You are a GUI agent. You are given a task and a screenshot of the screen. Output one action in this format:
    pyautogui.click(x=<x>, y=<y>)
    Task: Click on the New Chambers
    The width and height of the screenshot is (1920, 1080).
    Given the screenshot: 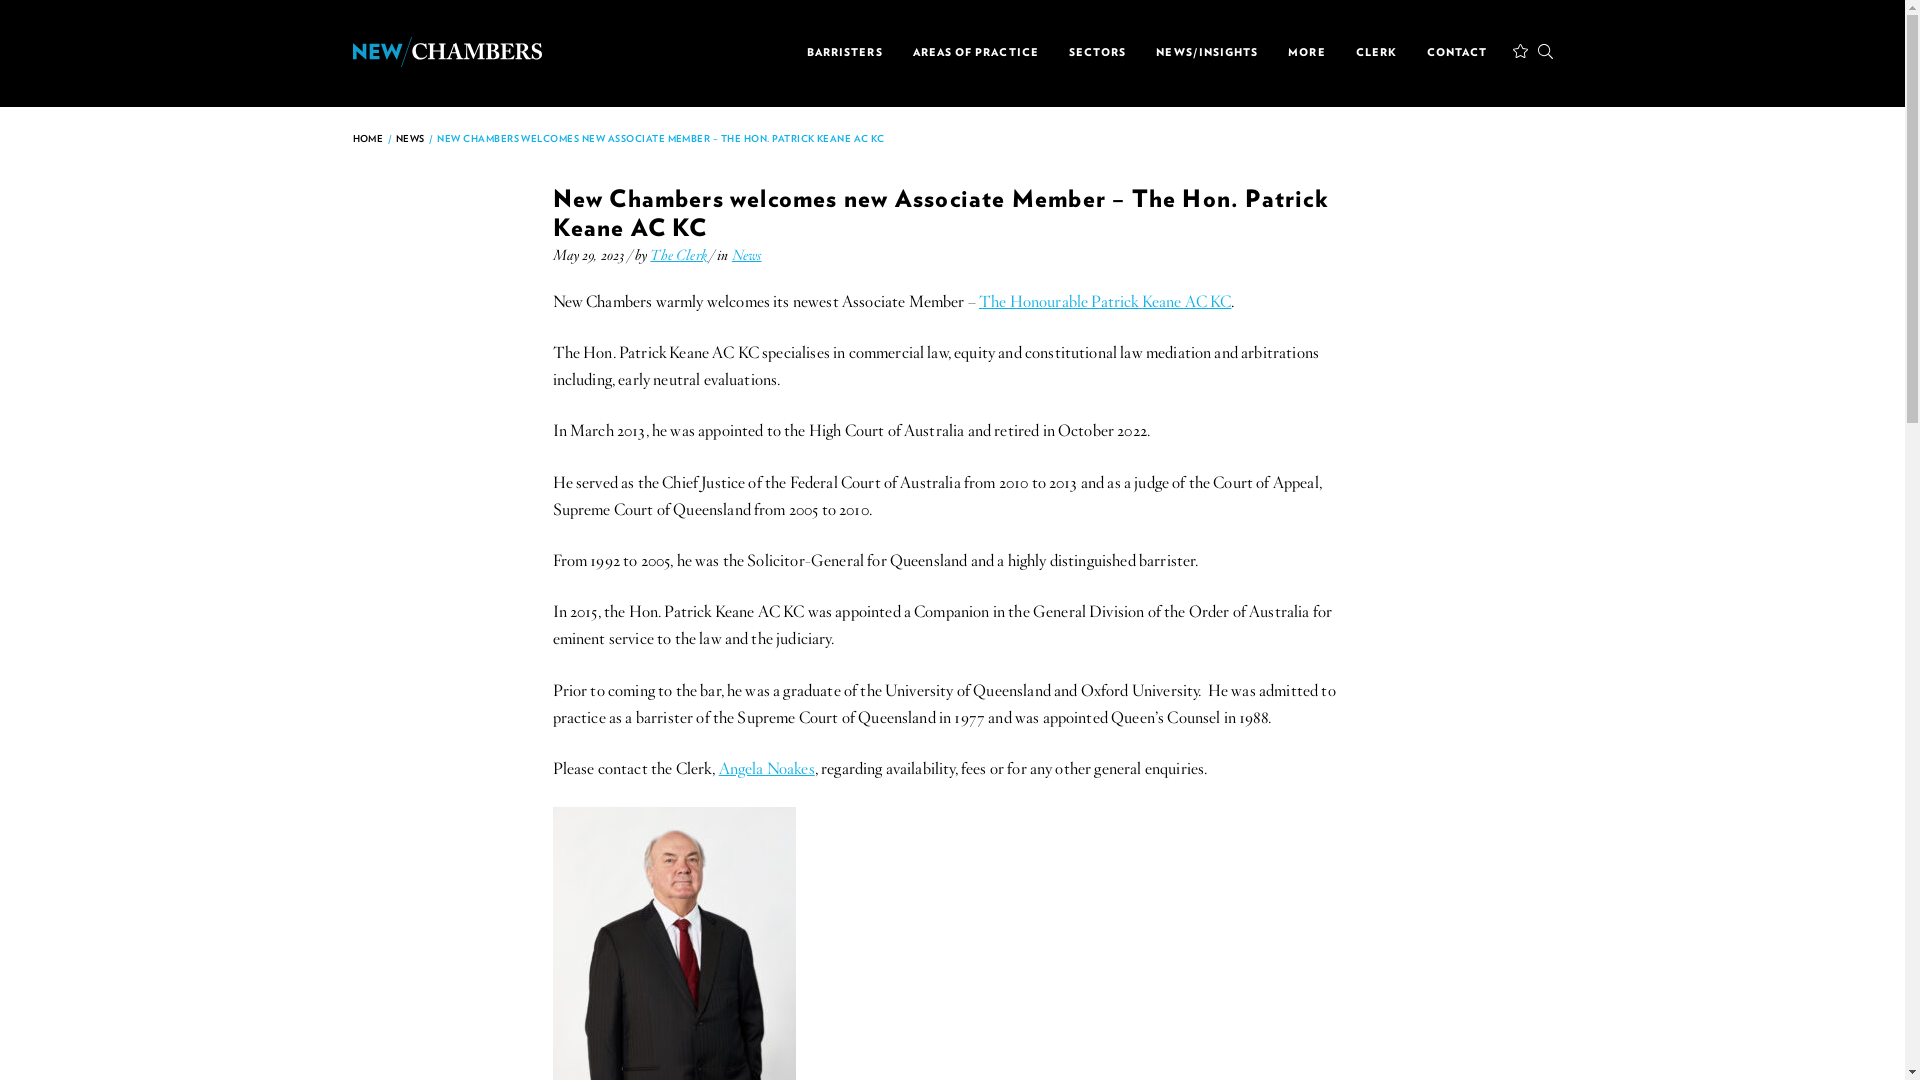 What is the action you would take?
    pyautogui.click(x=446, y=50)
    